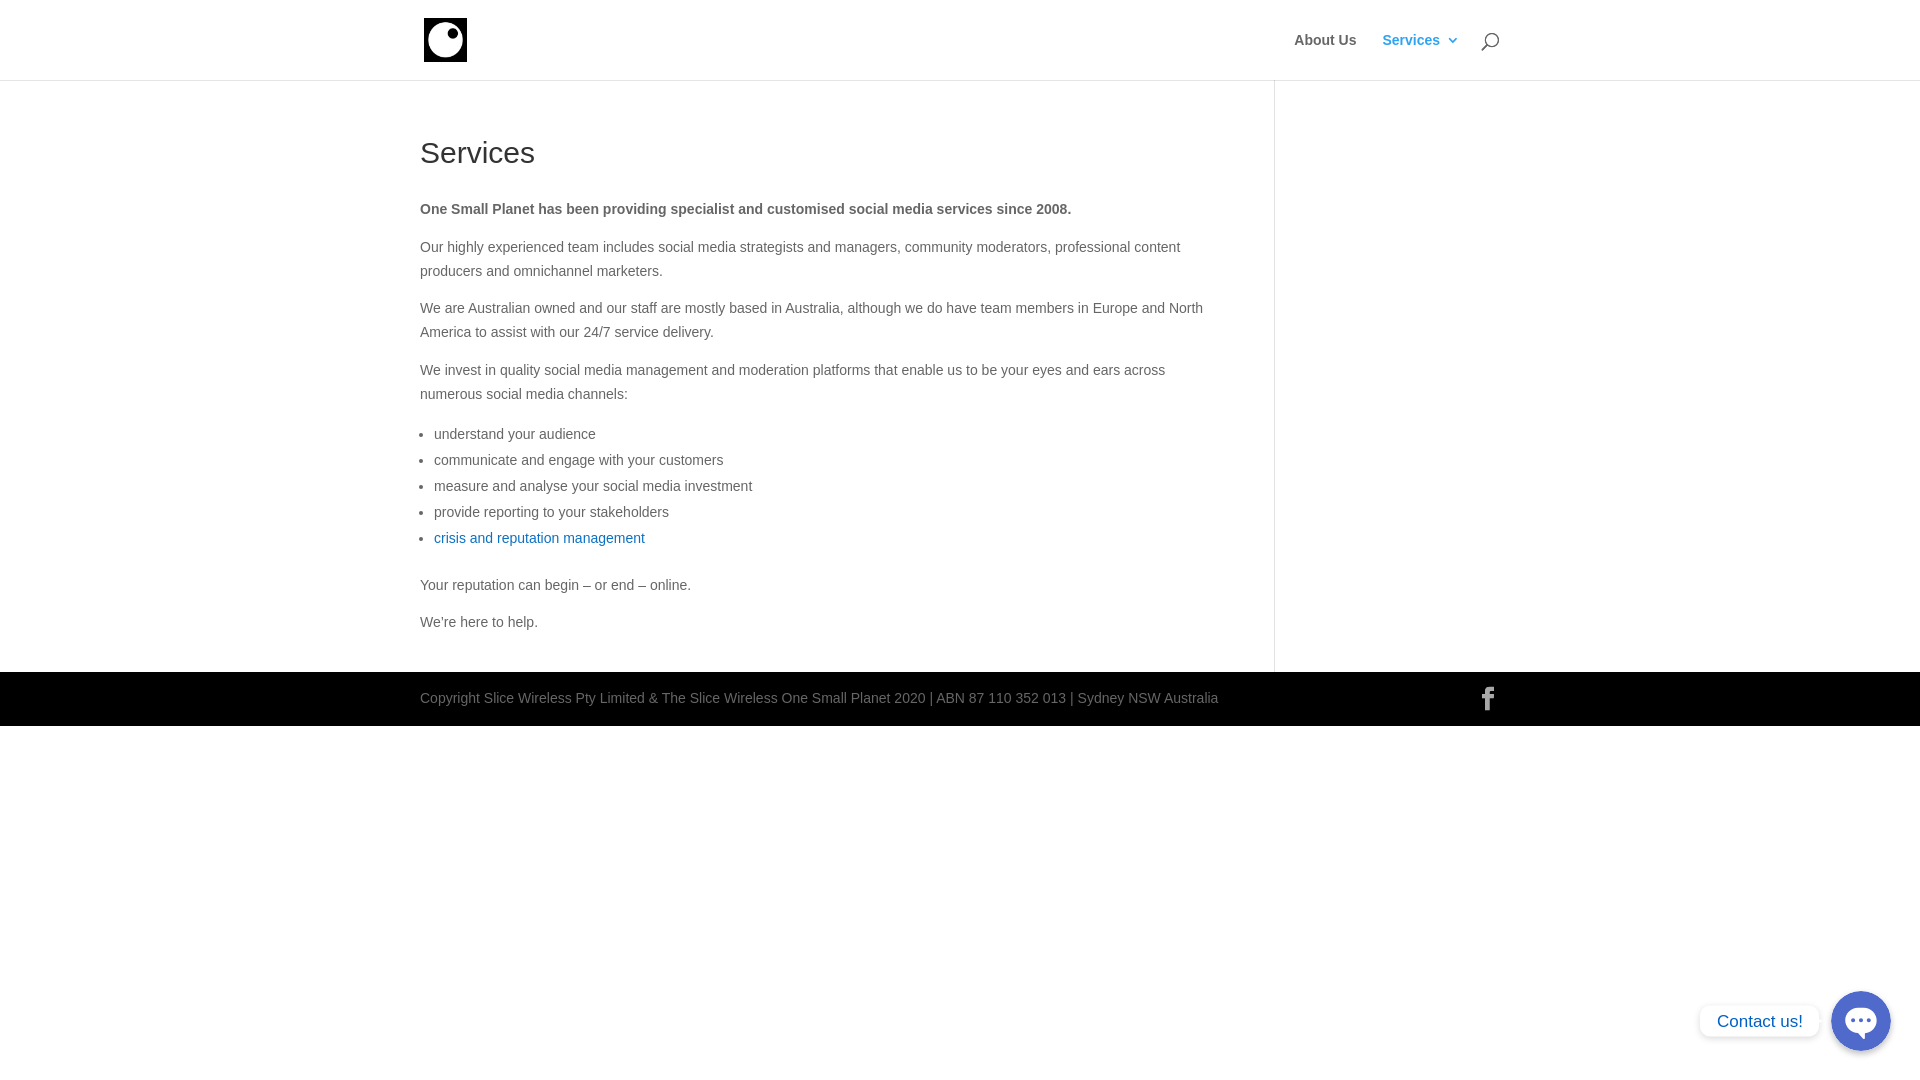 The width and height of the screenshot is (1920, 1080). What do you see at coordinates (540, 538) in the screenshot?
I see `crisis and reputation management` at bounding box center [540, 538].